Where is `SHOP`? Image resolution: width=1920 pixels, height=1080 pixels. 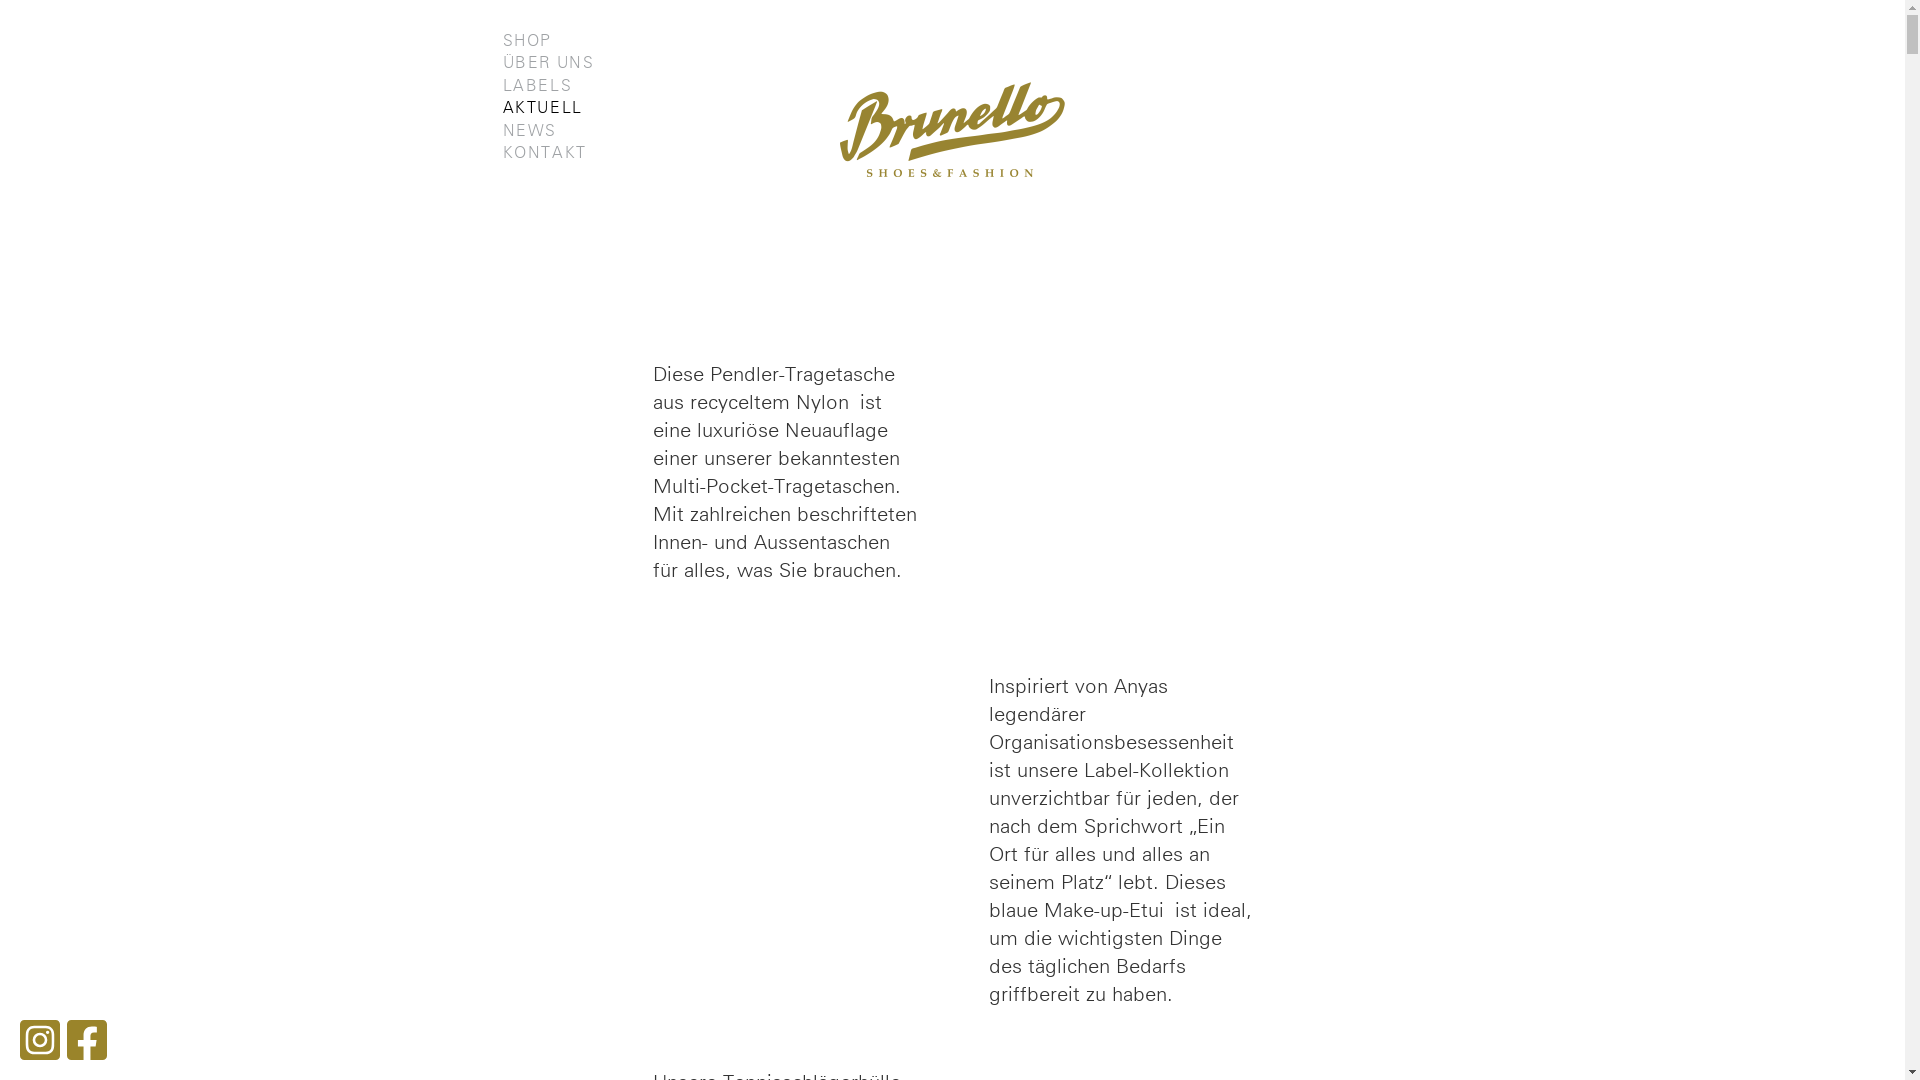
SHOP is located at coordinates (526, 41).